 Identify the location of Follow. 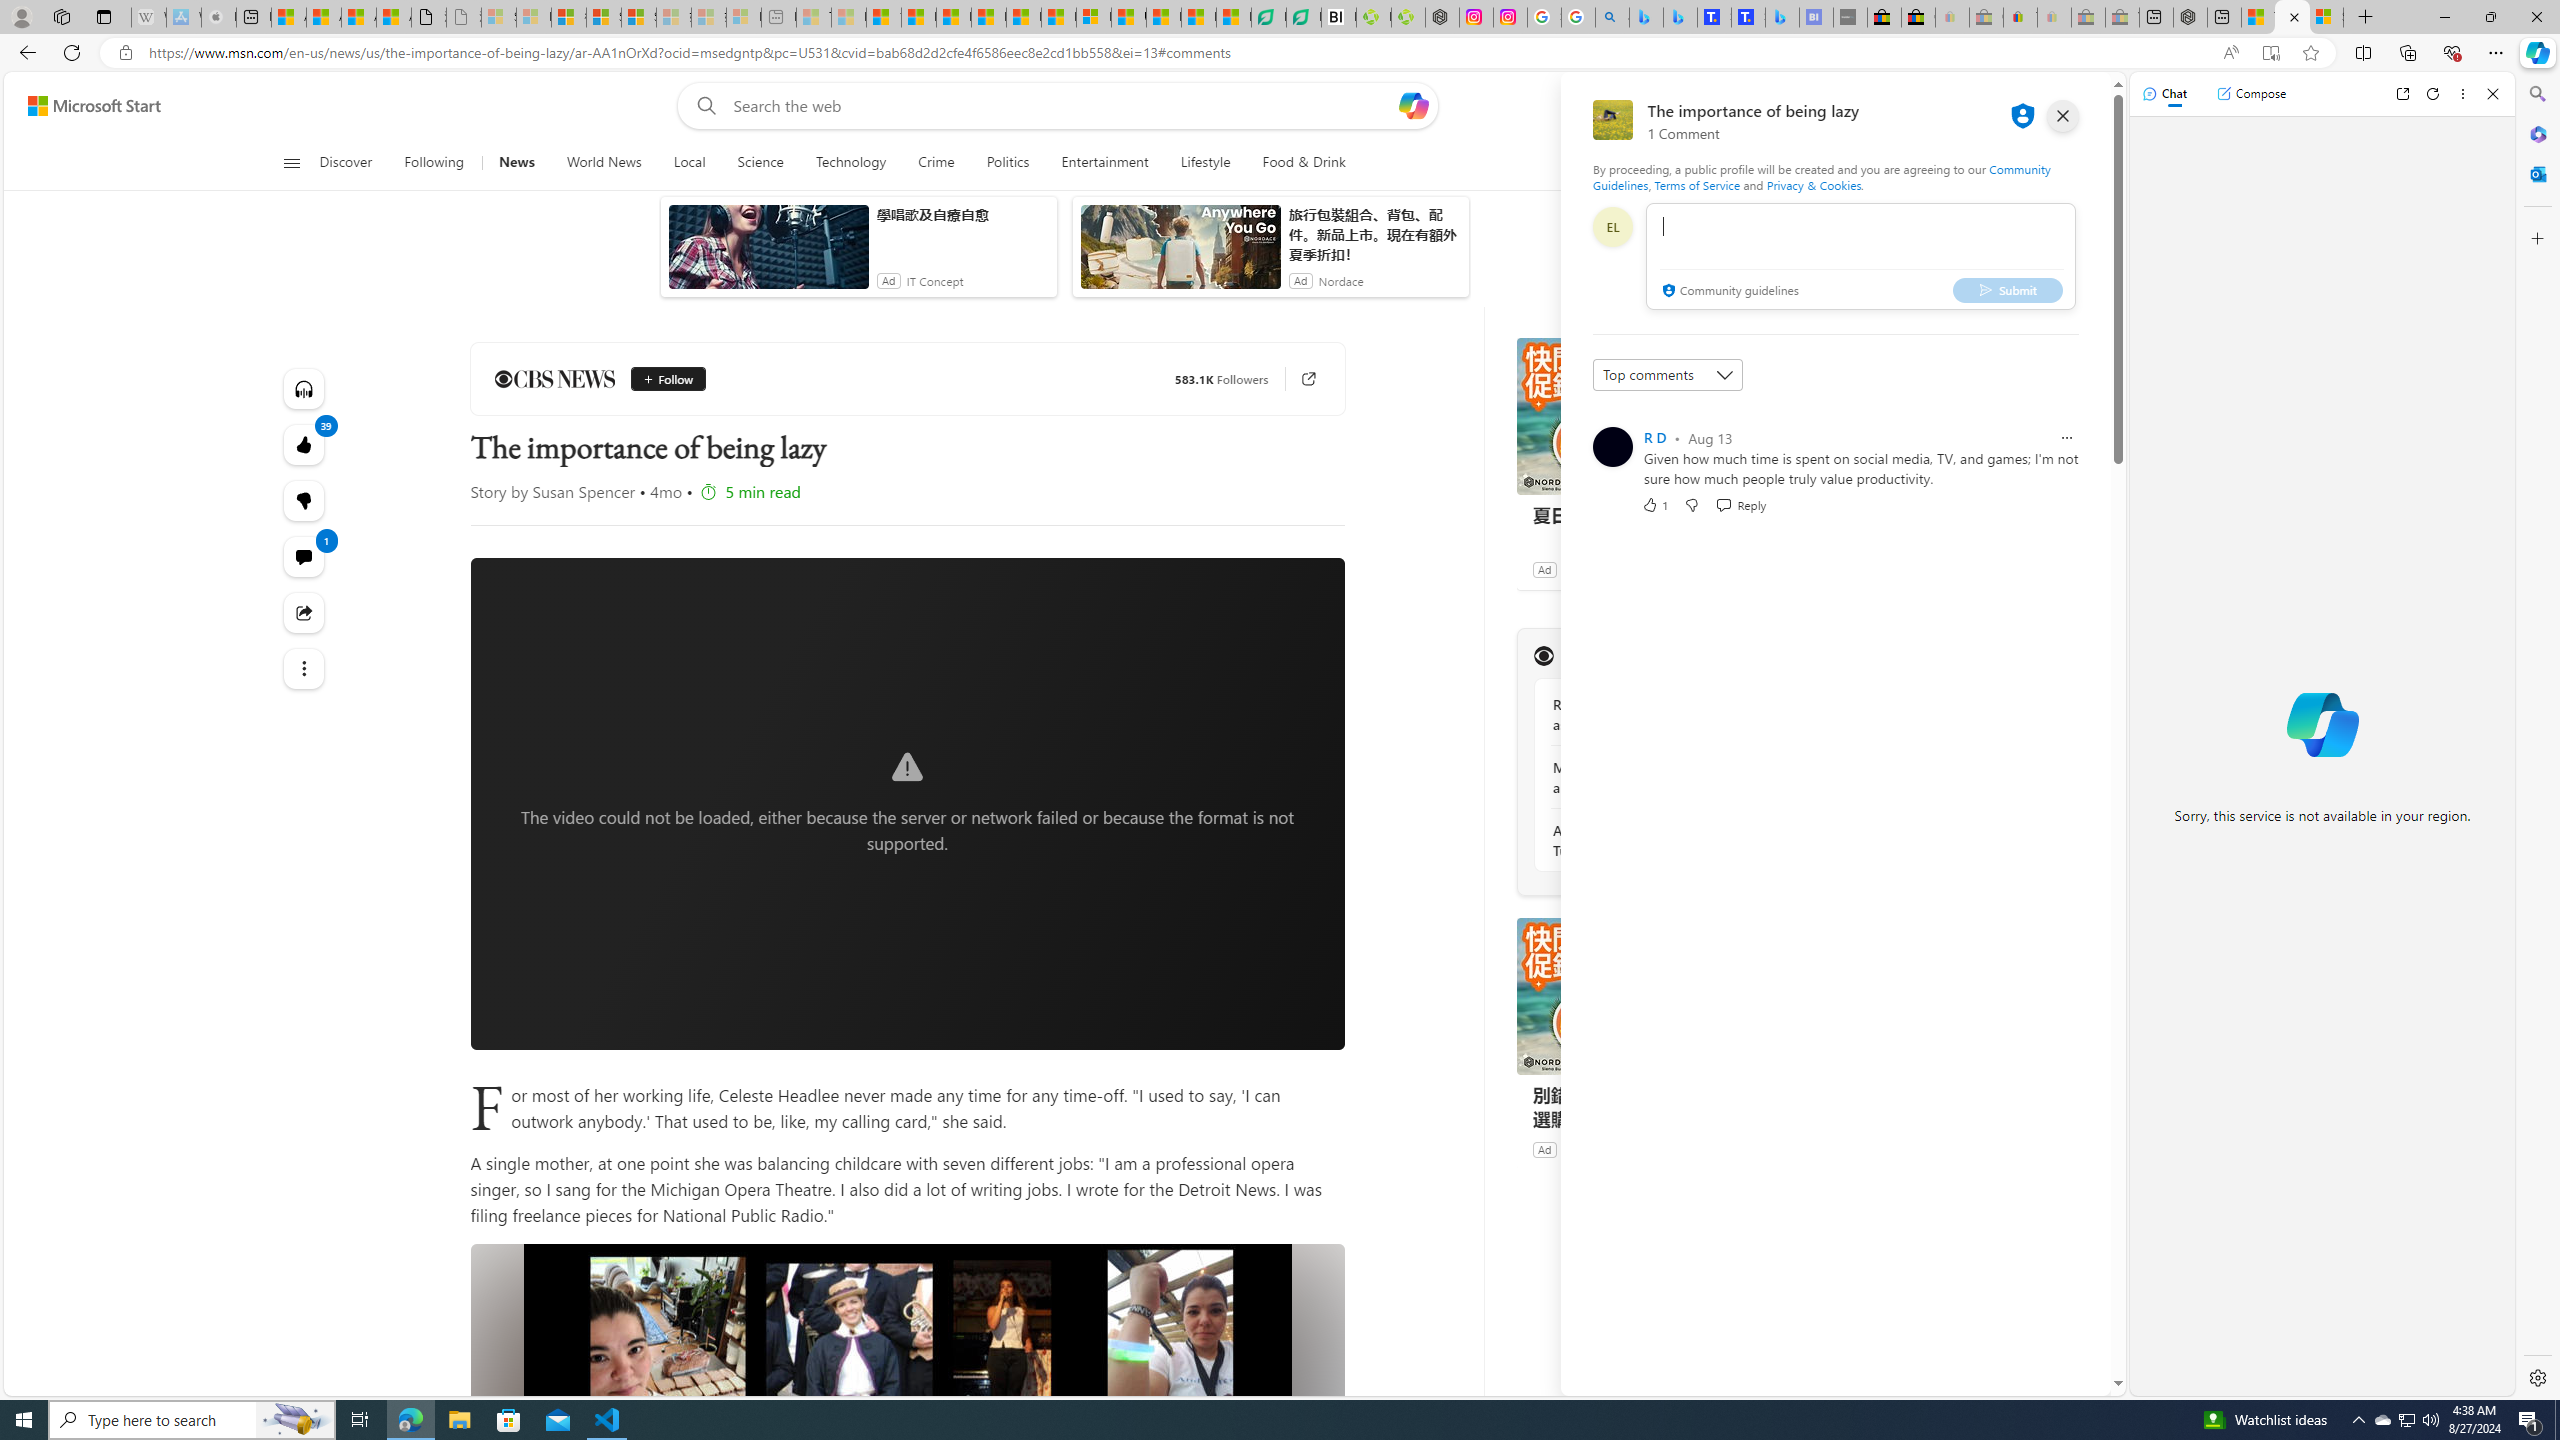
(660, 379).